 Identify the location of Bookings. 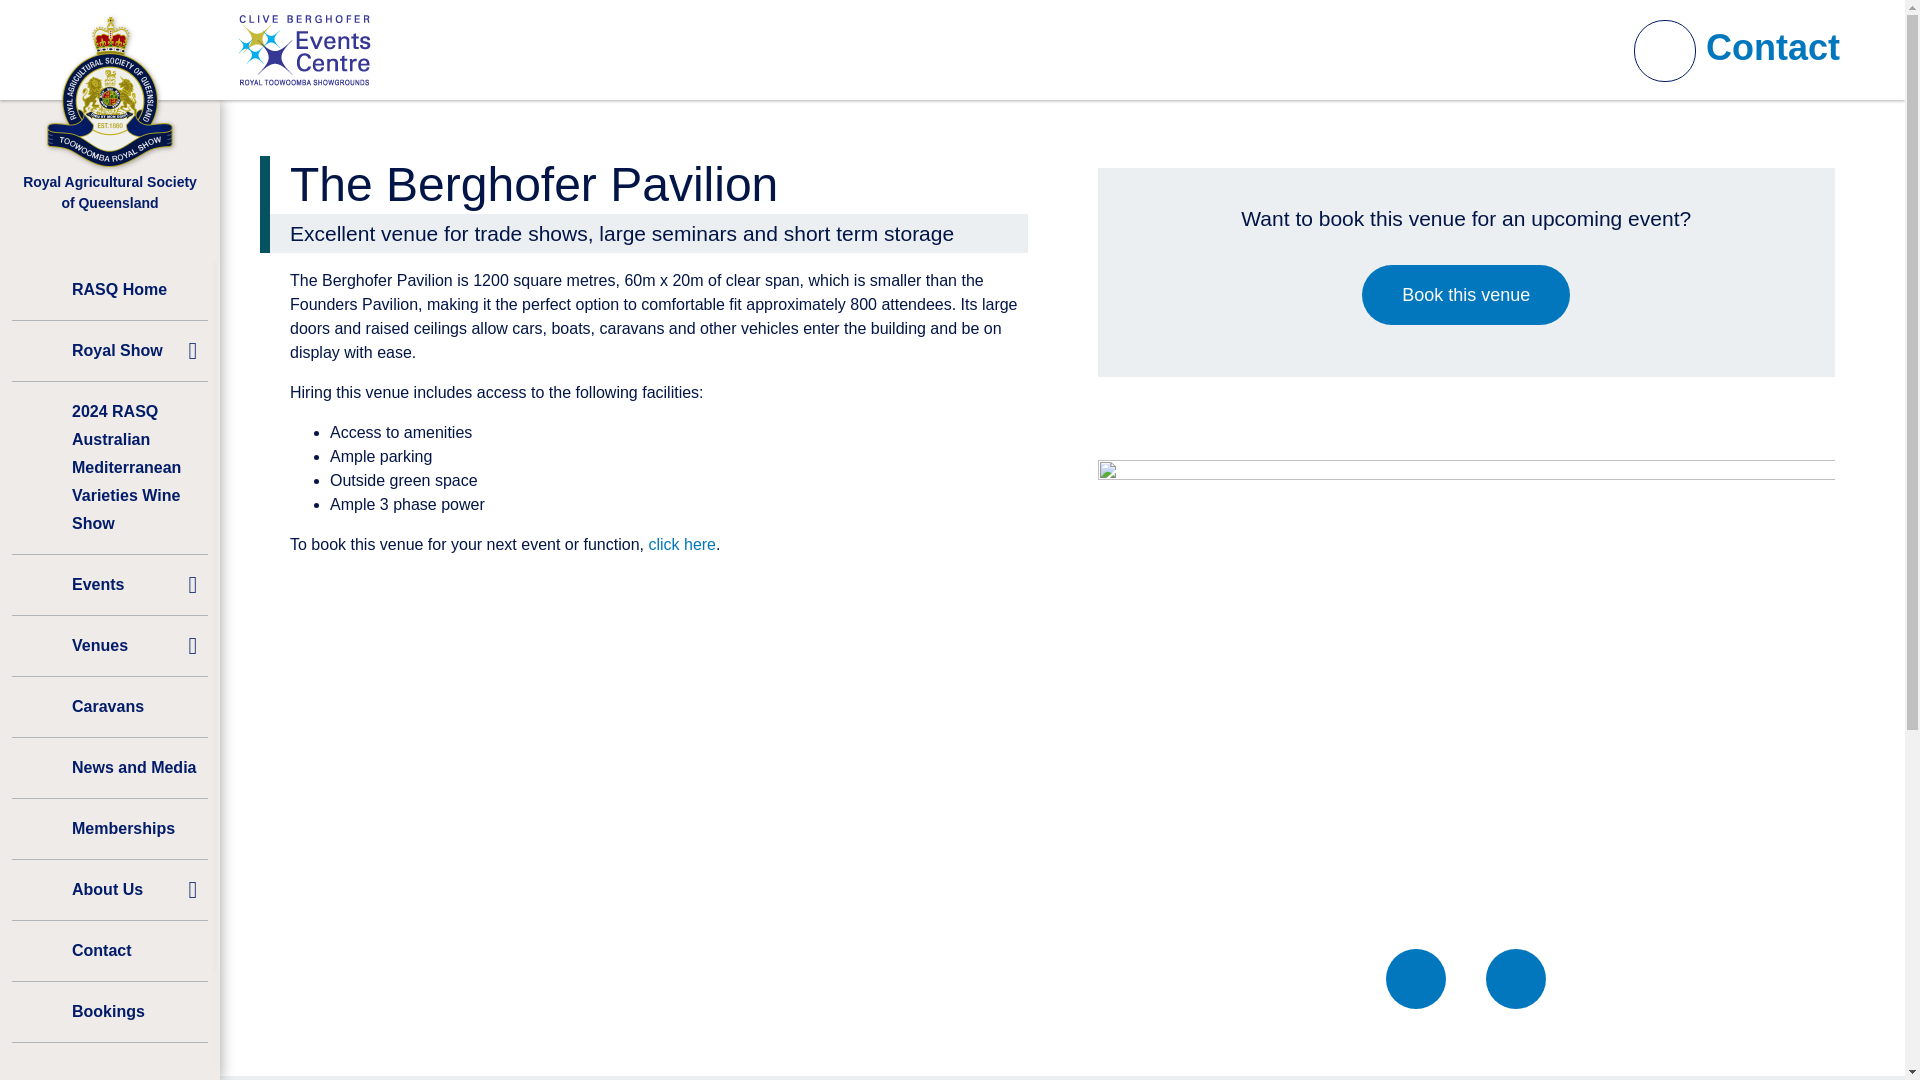
(109, 1012).